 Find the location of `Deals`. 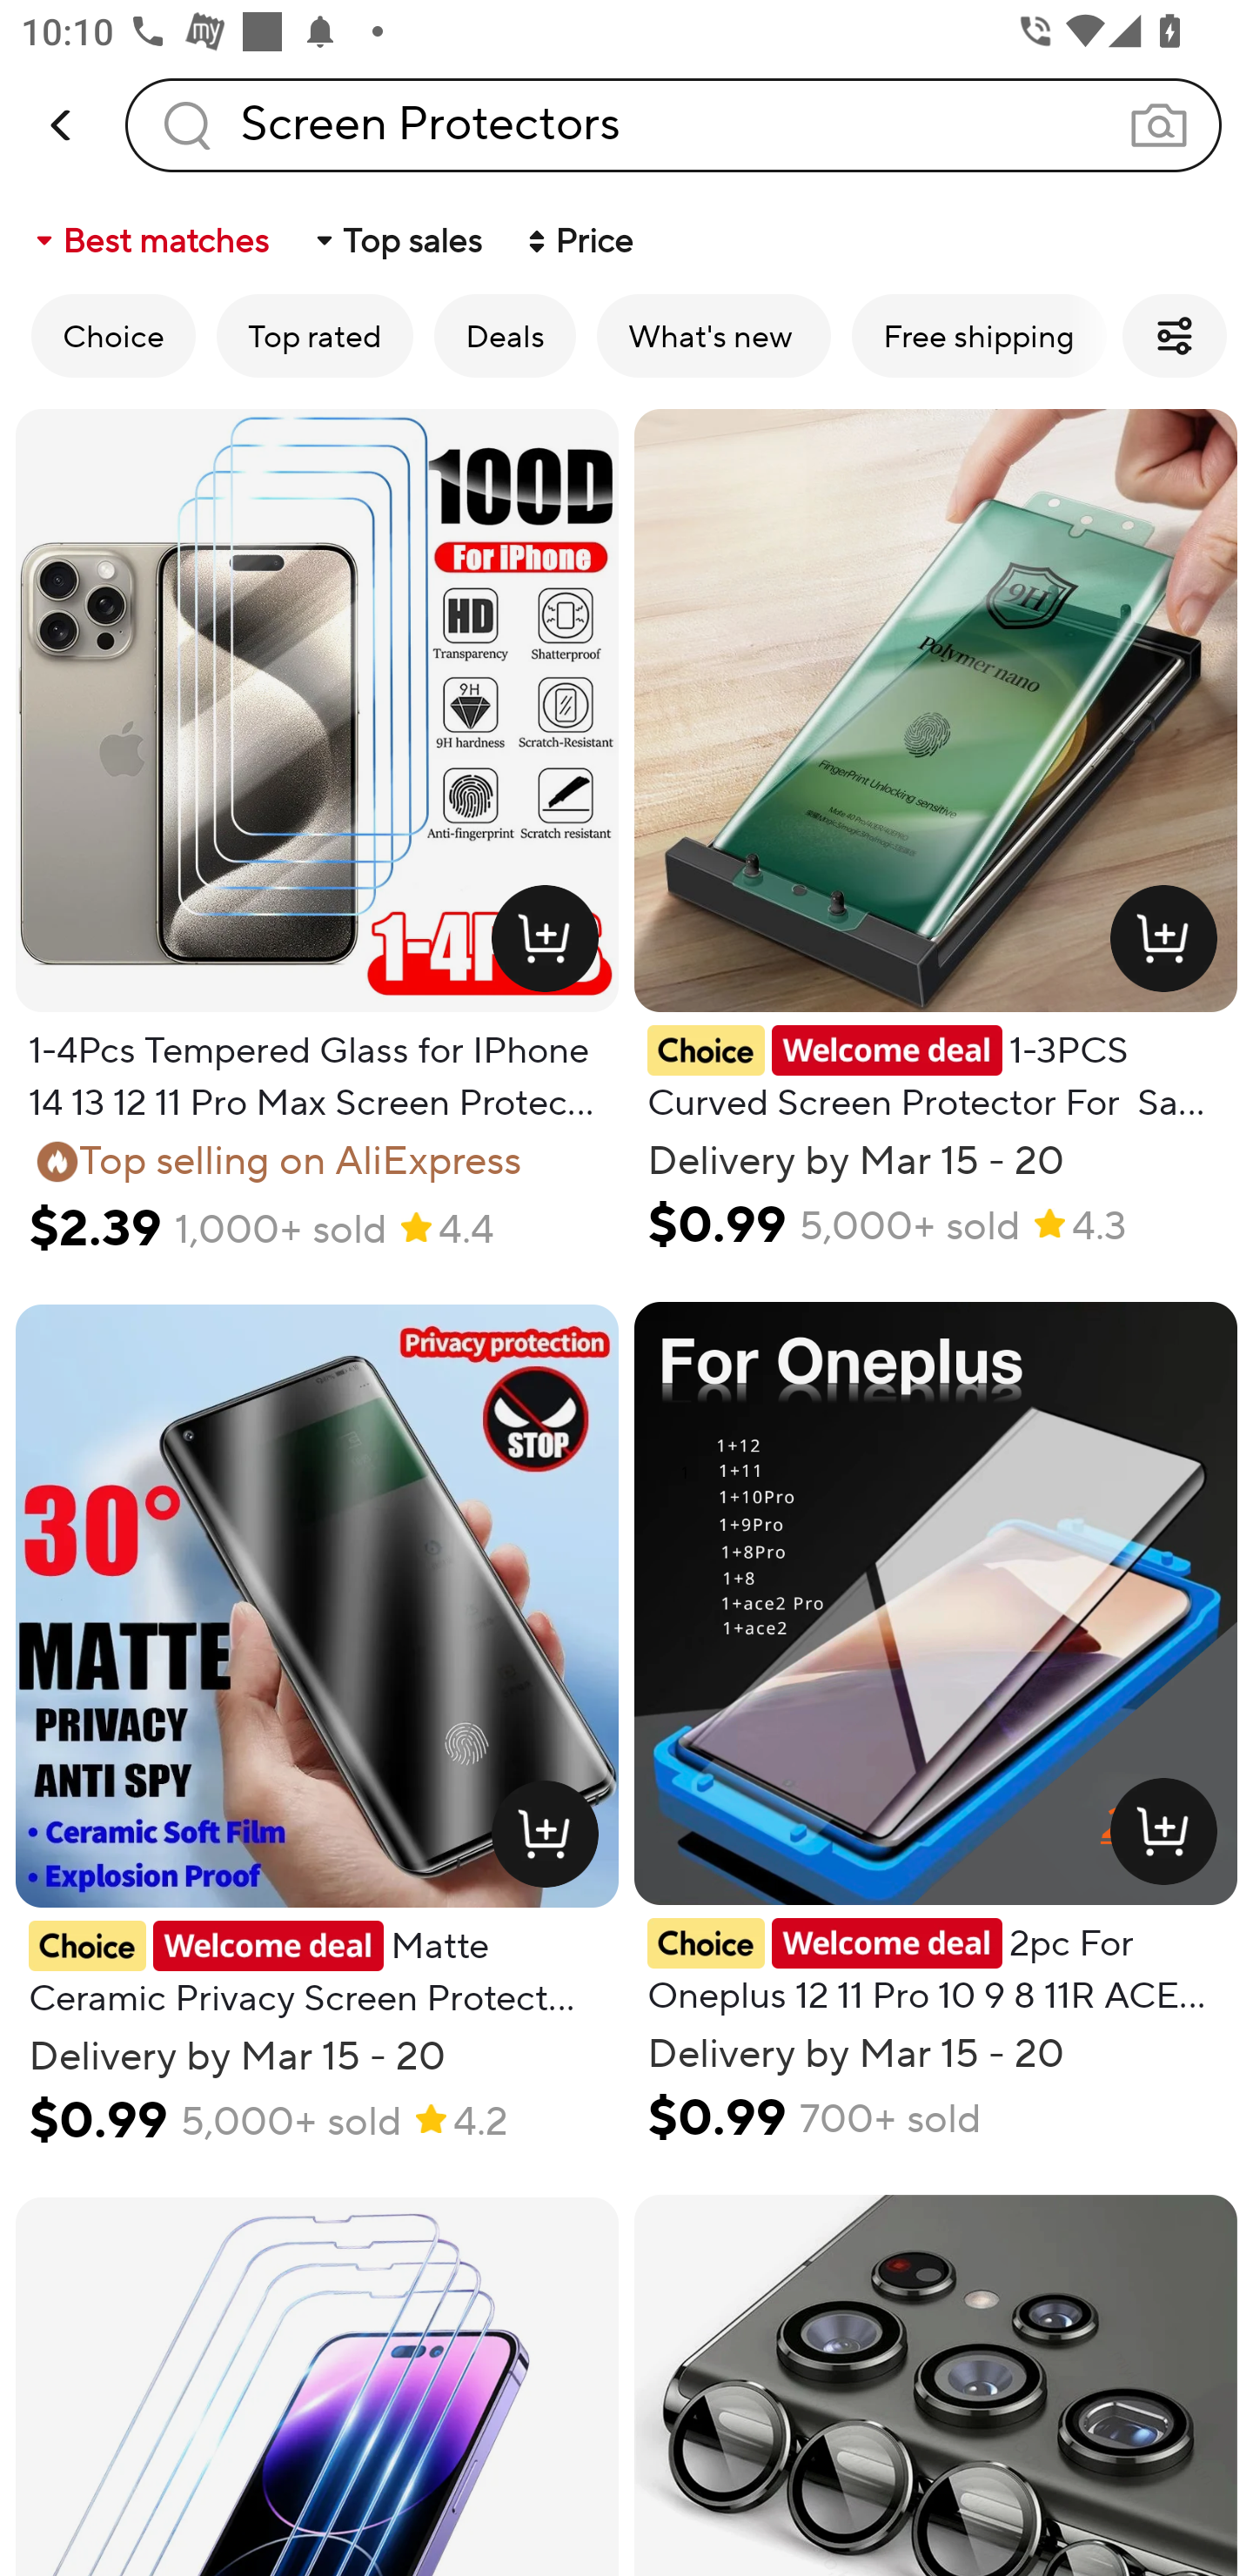

Deals is located at coordinates (505, 336).